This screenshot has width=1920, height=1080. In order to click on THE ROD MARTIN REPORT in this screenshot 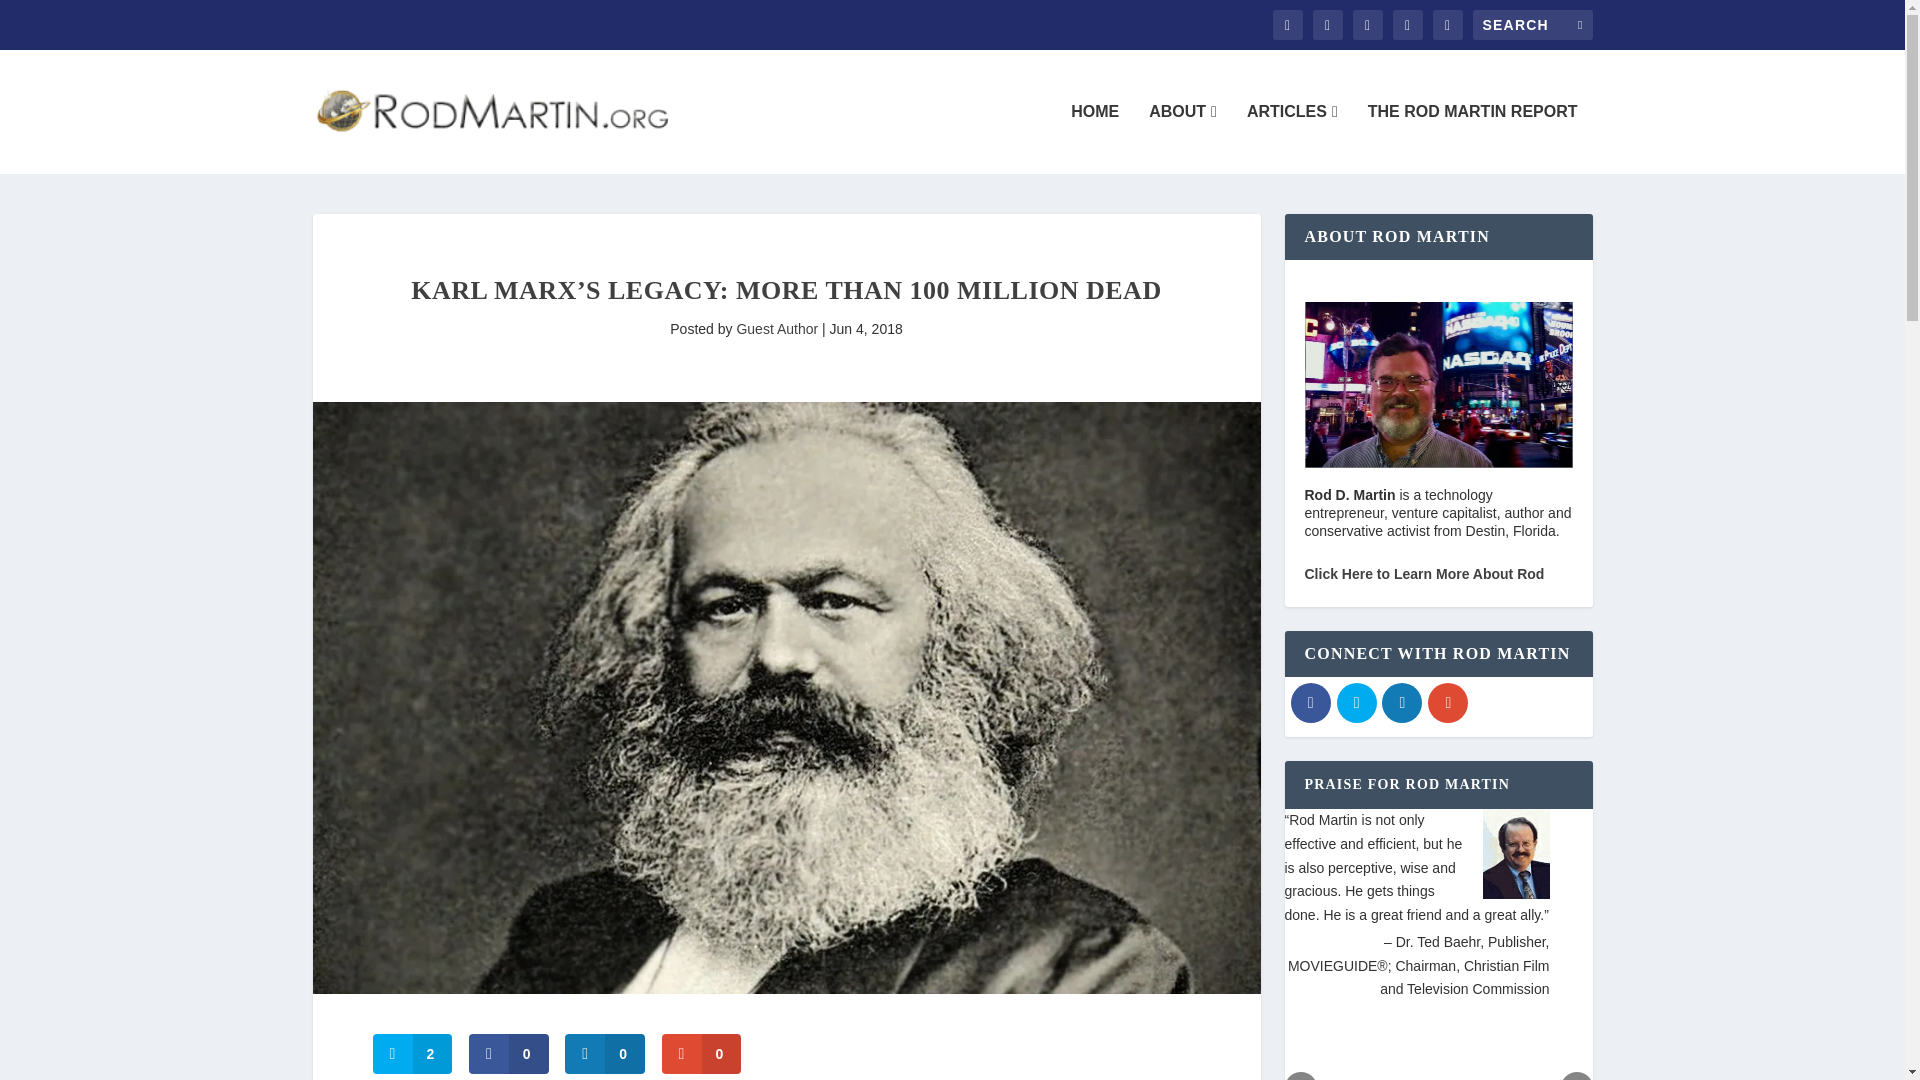, I will do `click(1472, 138)`.